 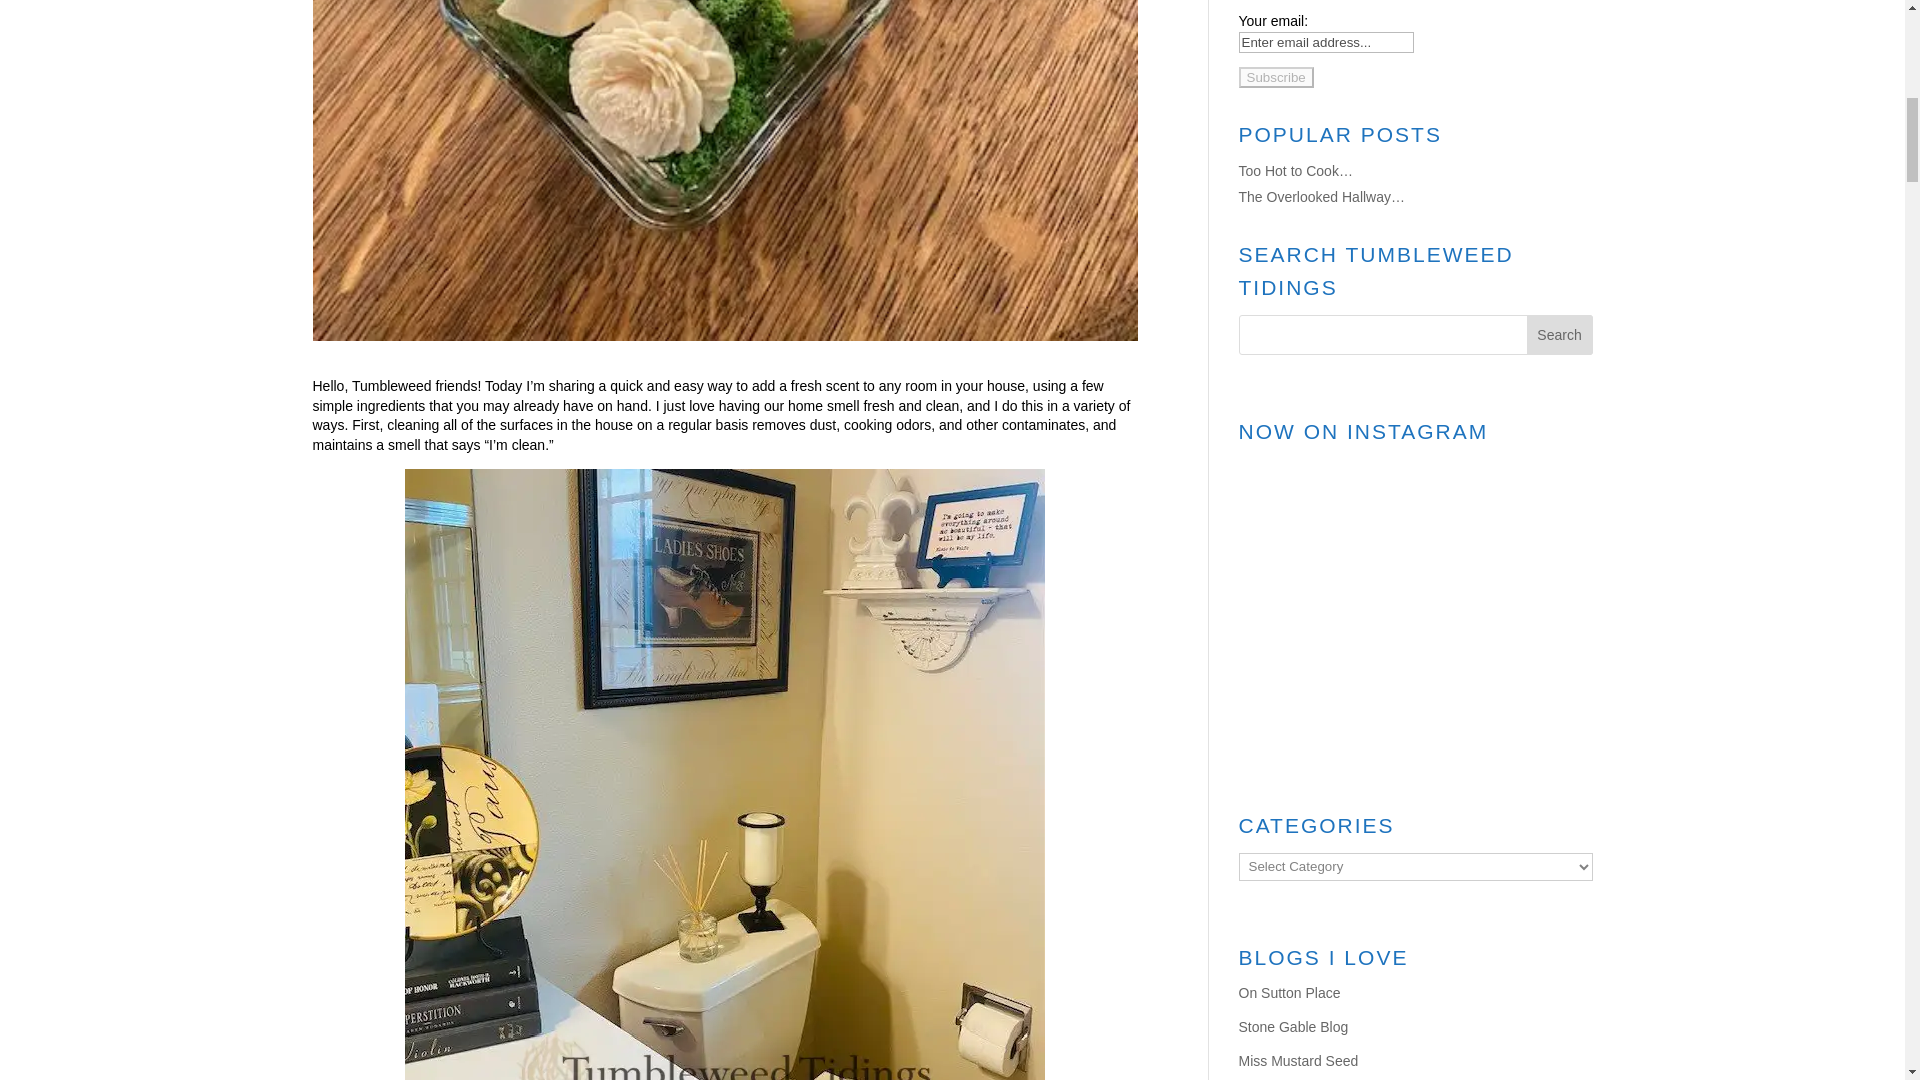 I want to click on Miss Mustard Seed, so click(x=1298, y=1060).